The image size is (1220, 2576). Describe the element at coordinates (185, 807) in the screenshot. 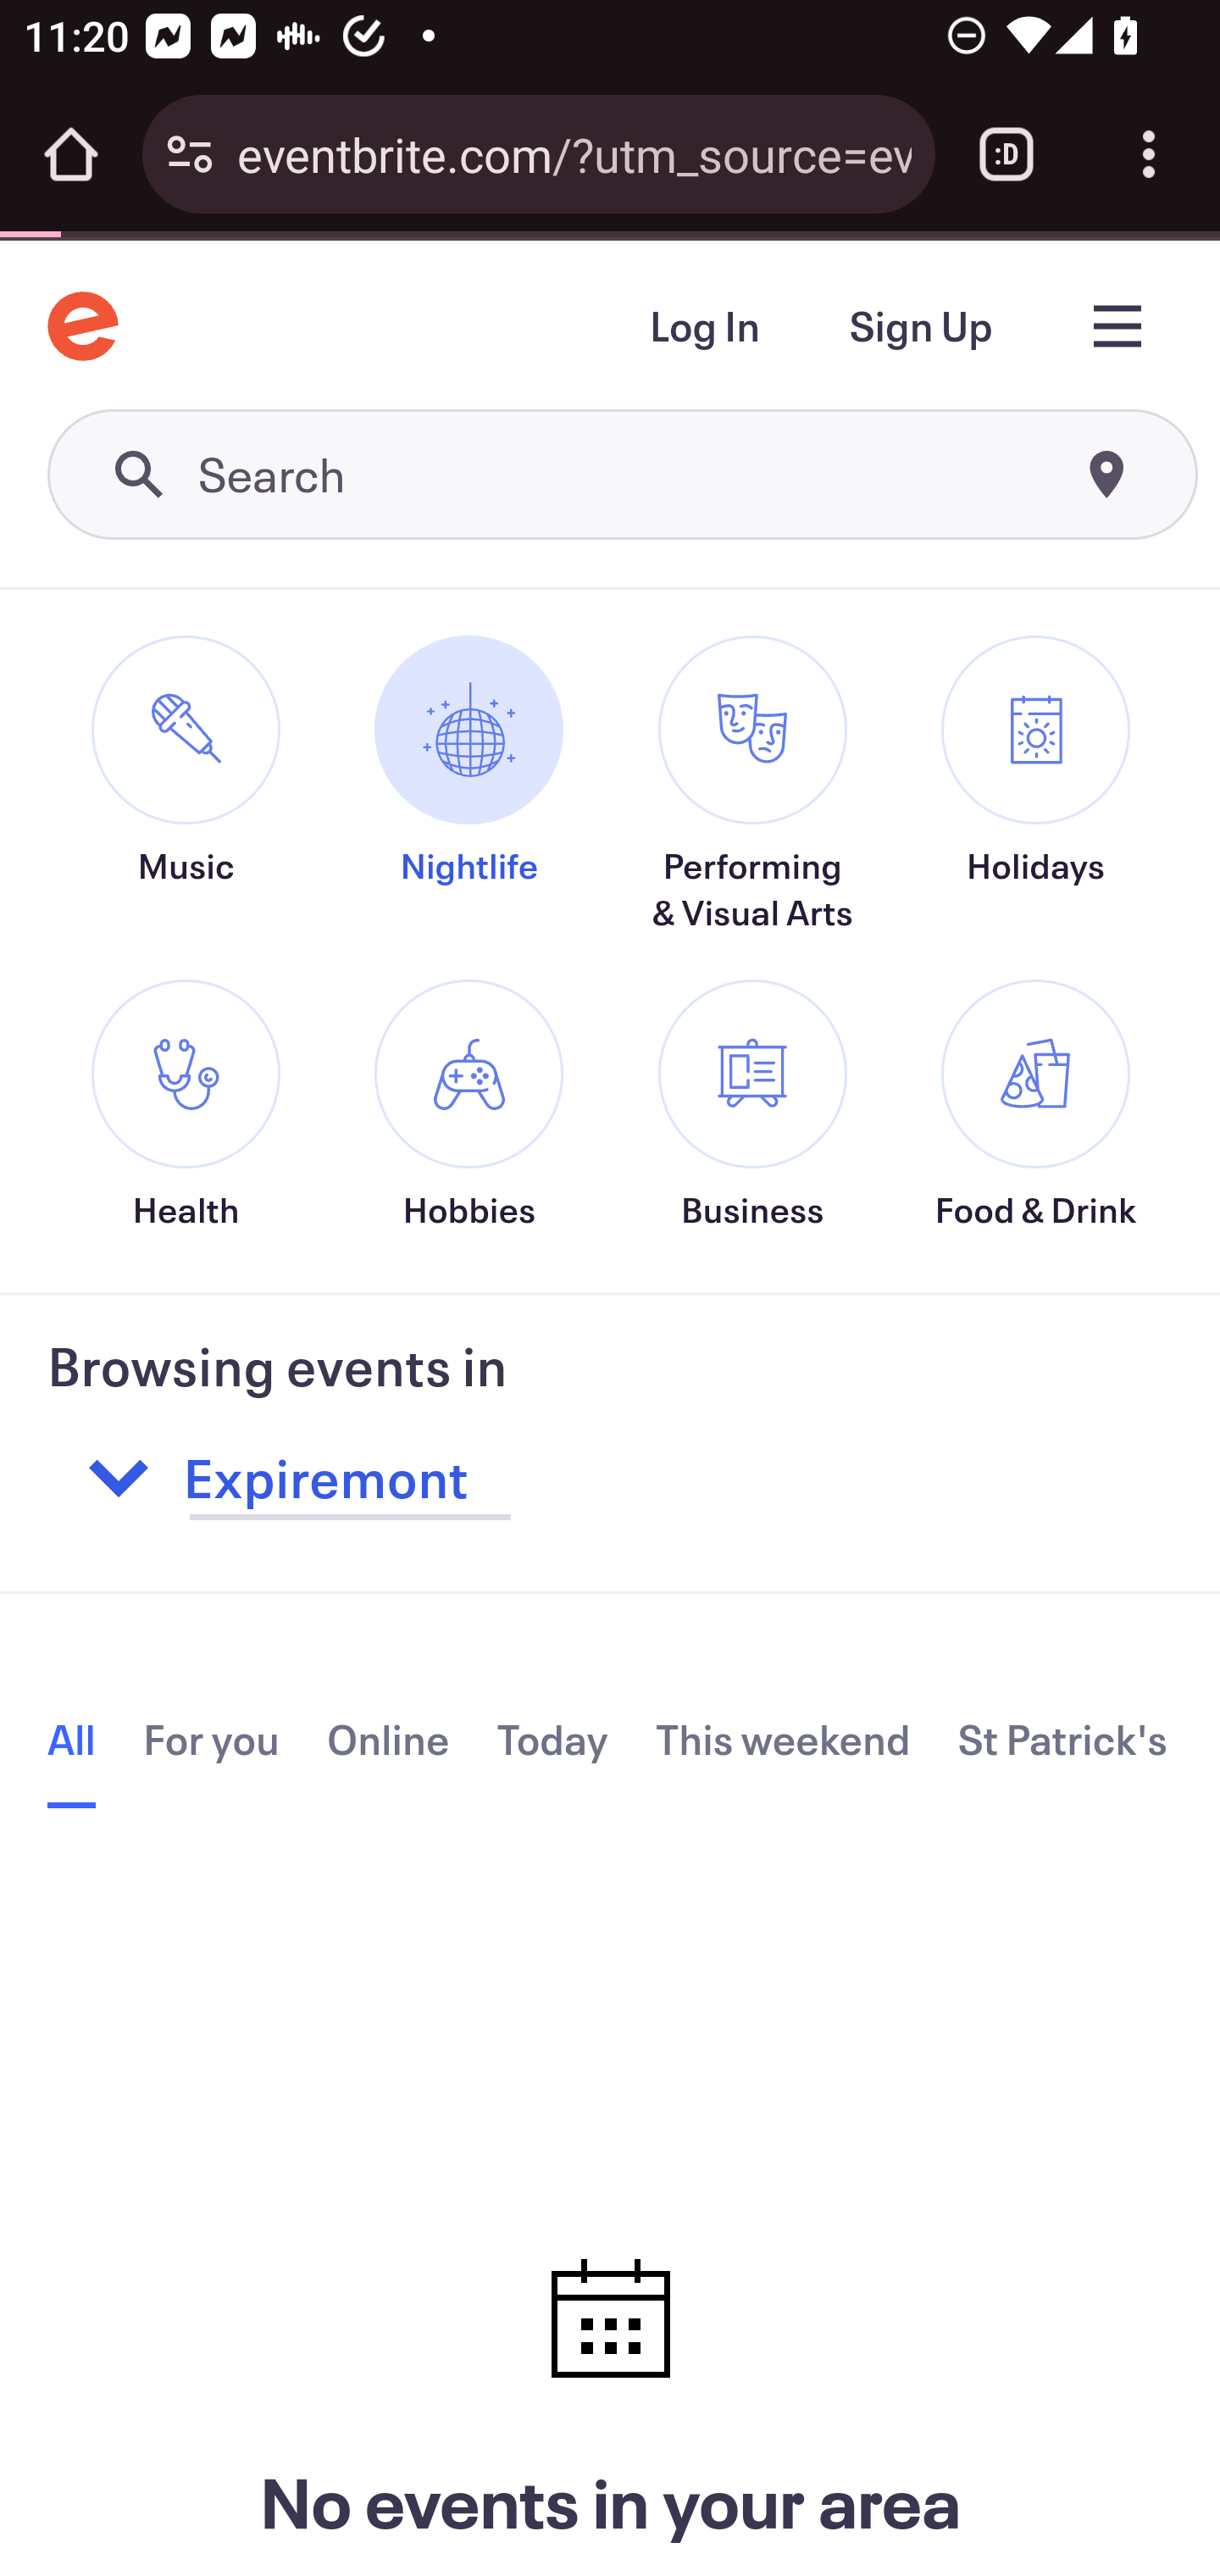

I see `Music` at that location.